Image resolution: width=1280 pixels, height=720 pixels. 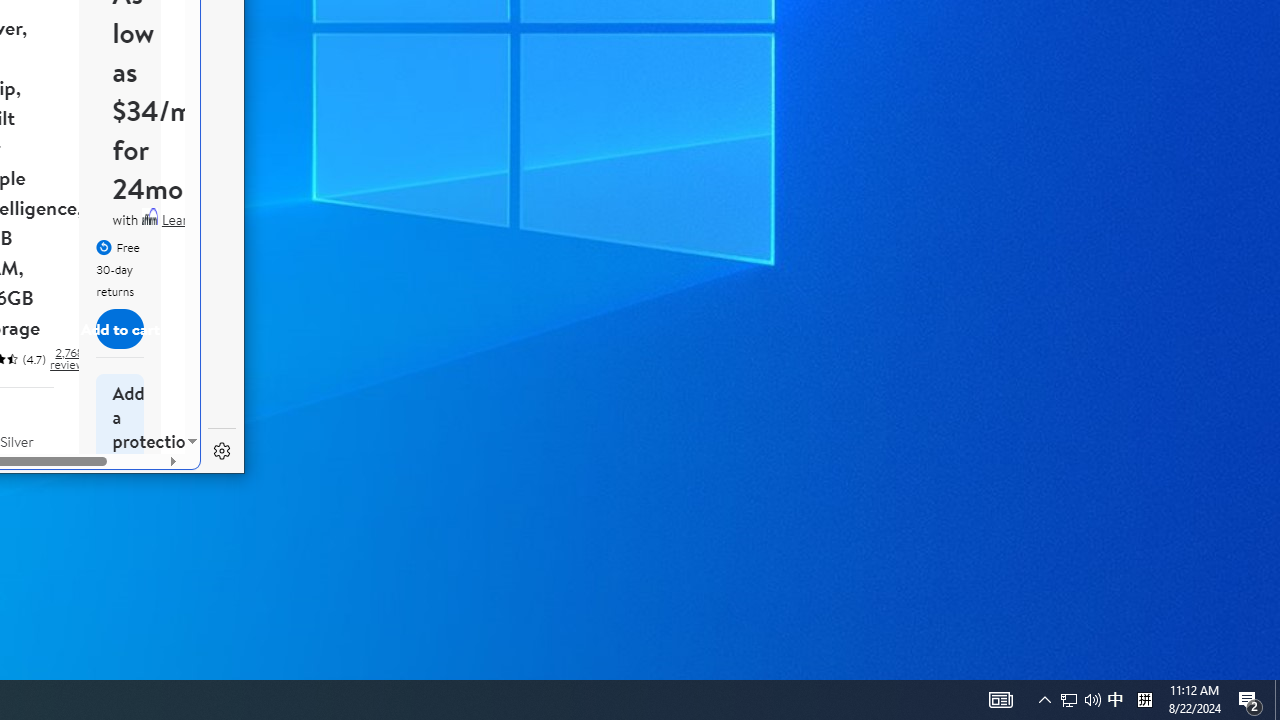 I want to click on Free 30-day returns, so click(x=120, y=267).